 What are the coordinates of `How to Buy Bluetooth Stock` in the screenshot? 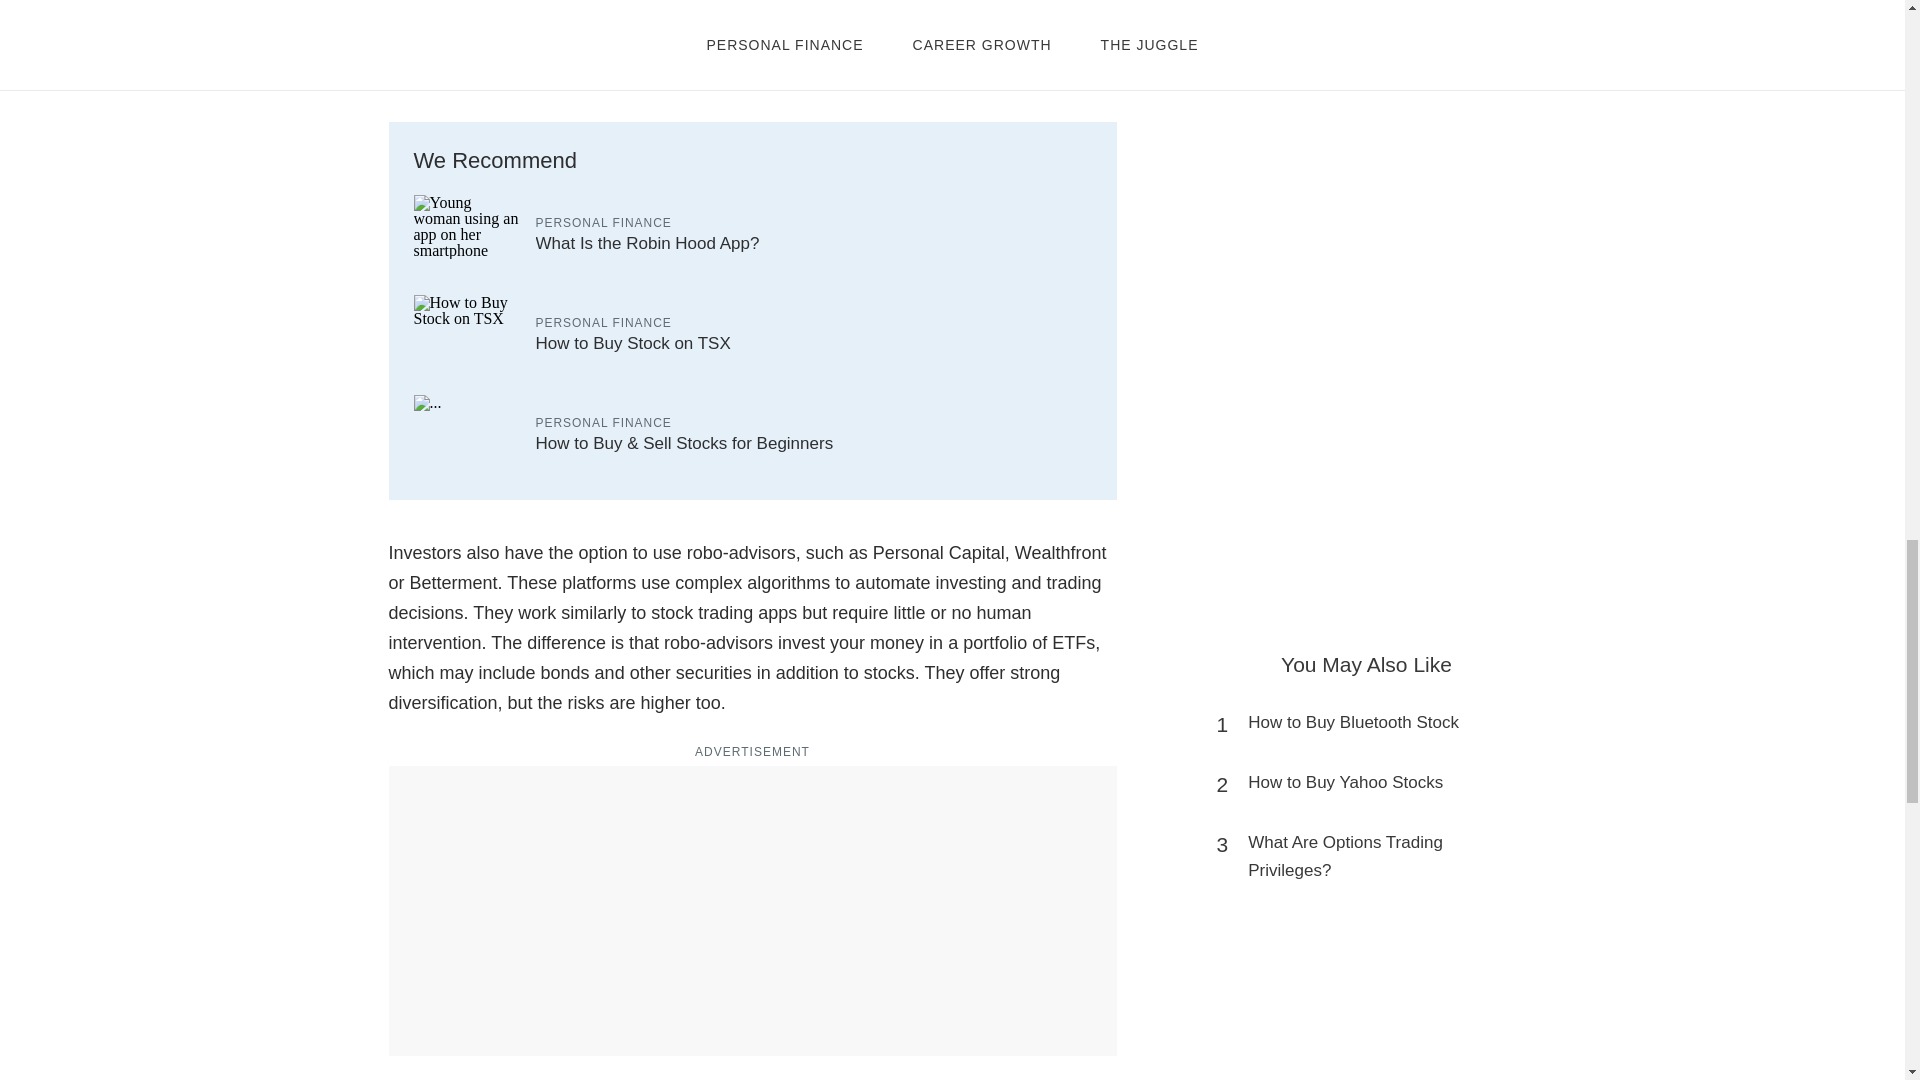 It's located at (1354, 722).